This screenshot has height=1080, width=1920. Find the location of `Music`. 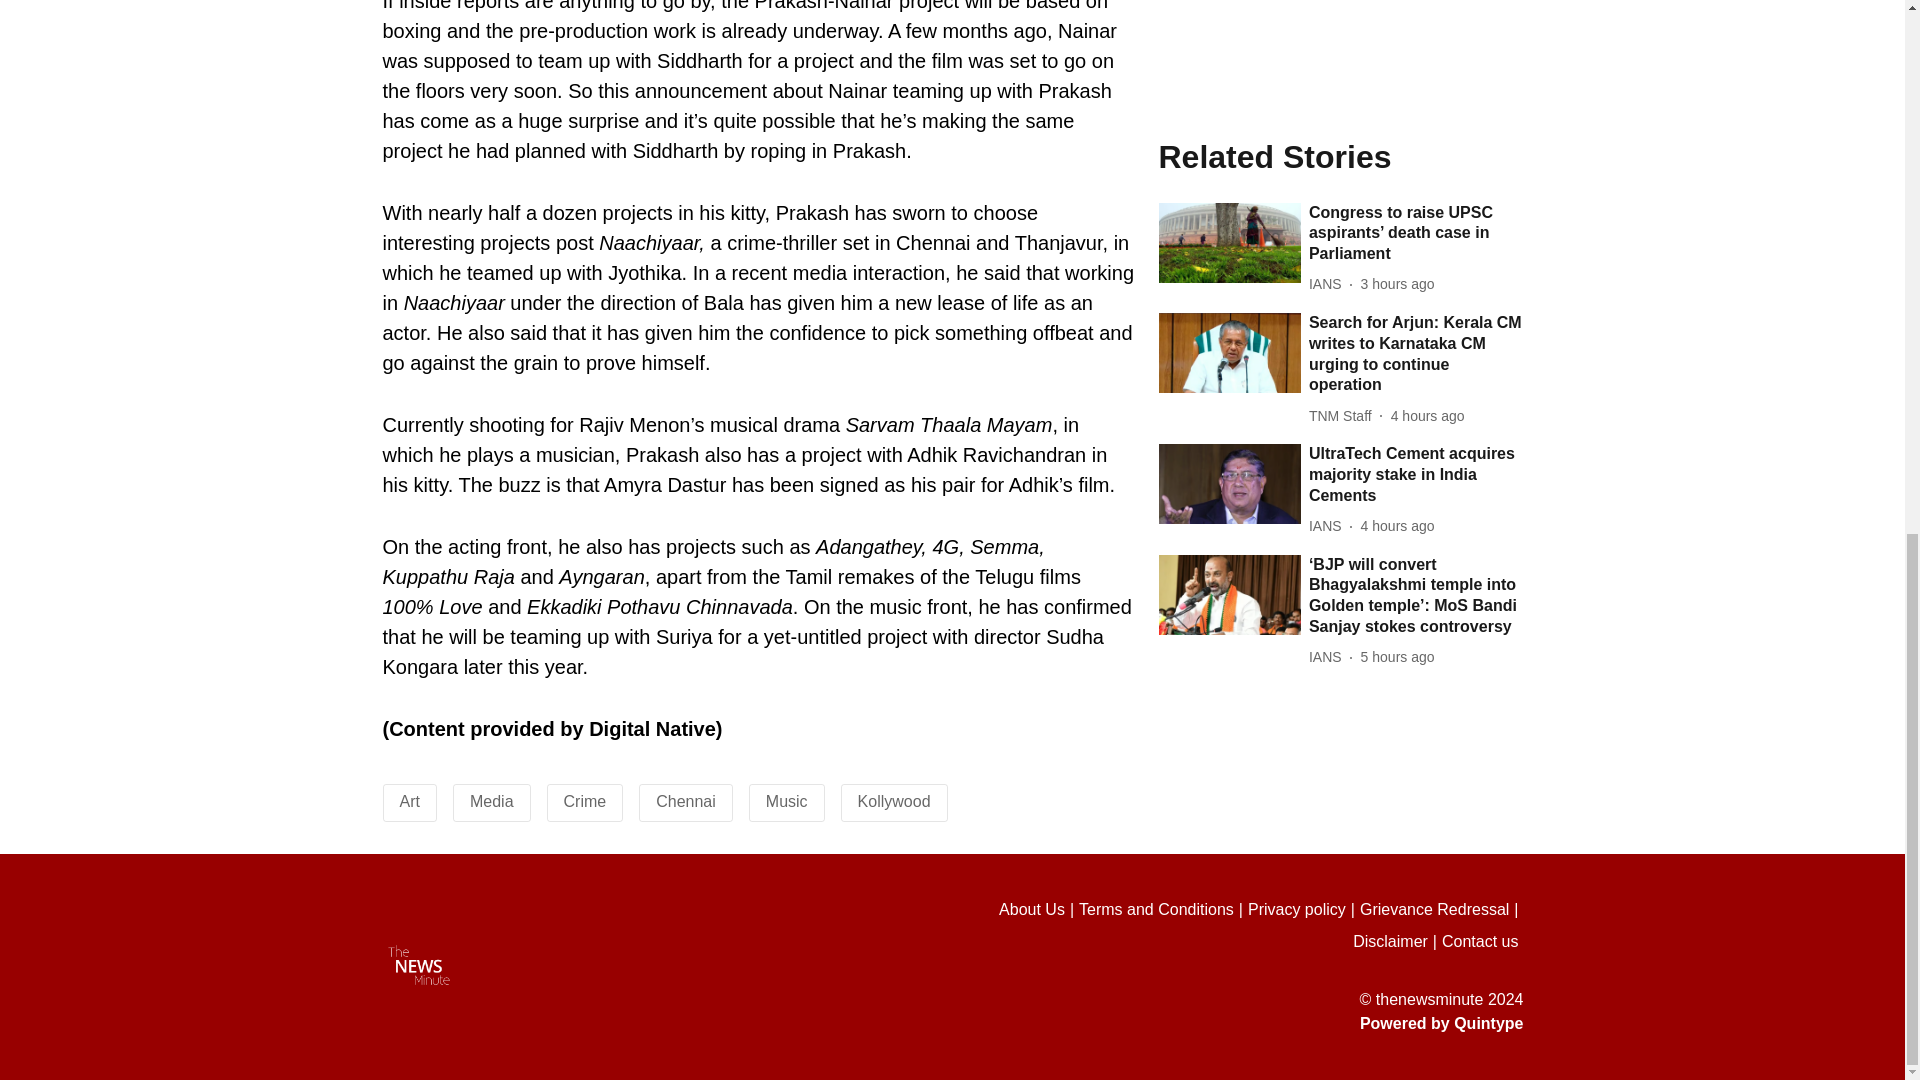

Music is located at coordinates (787, 801).